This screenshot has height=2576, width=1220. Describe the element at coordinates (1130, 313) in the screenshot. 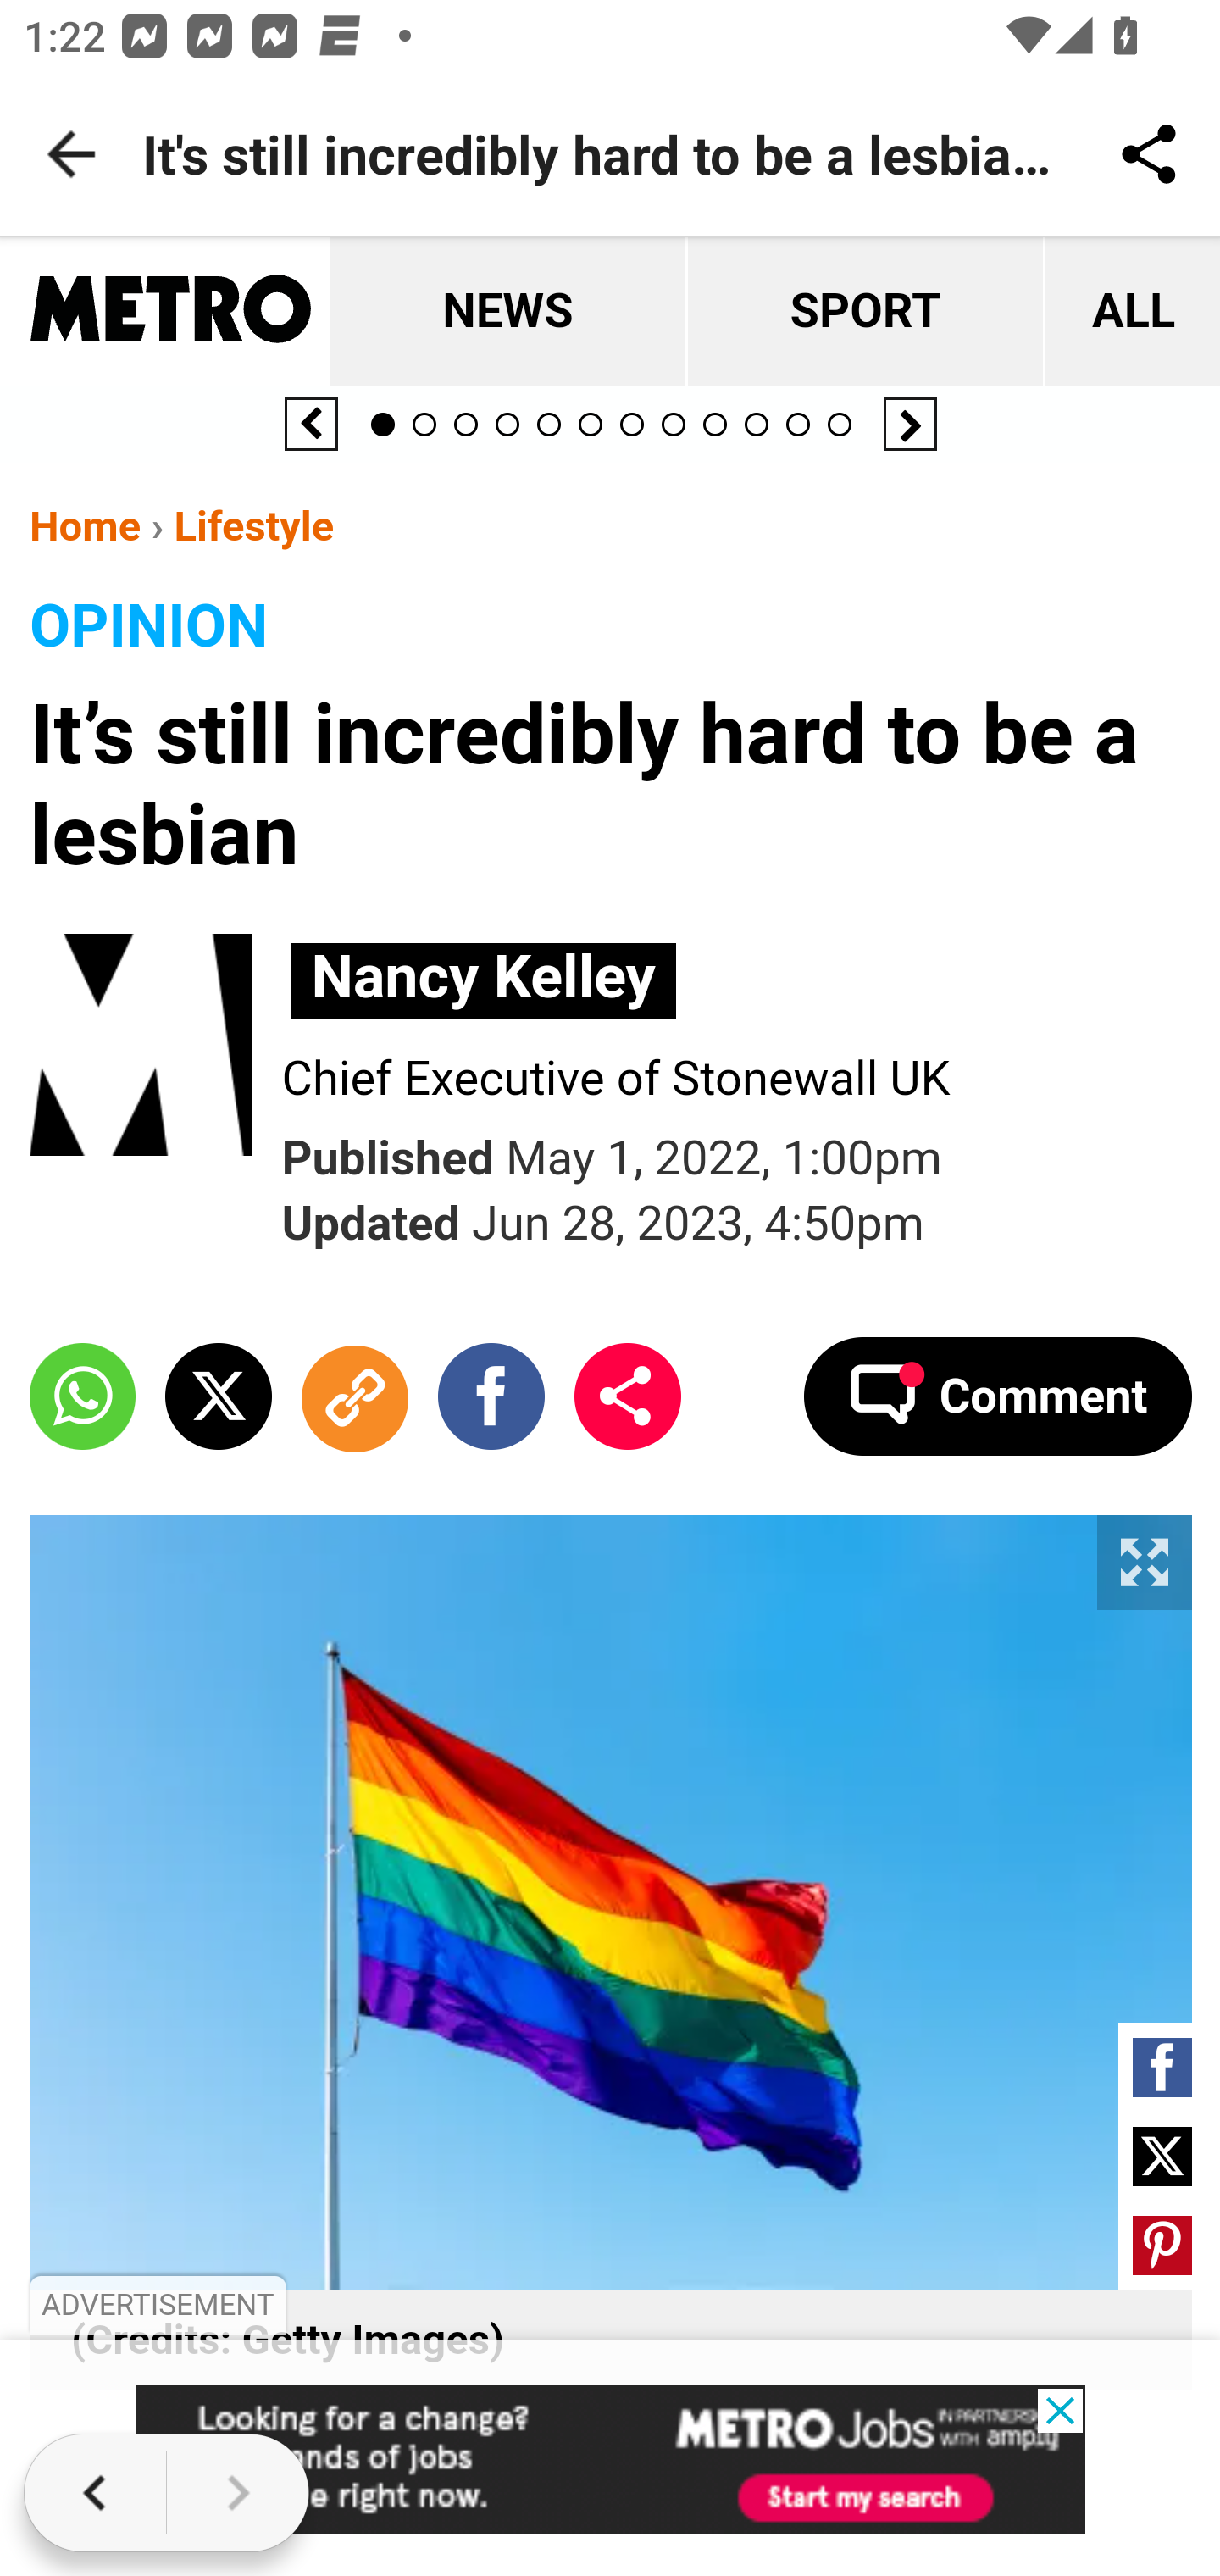

I see `ALL` at that location.